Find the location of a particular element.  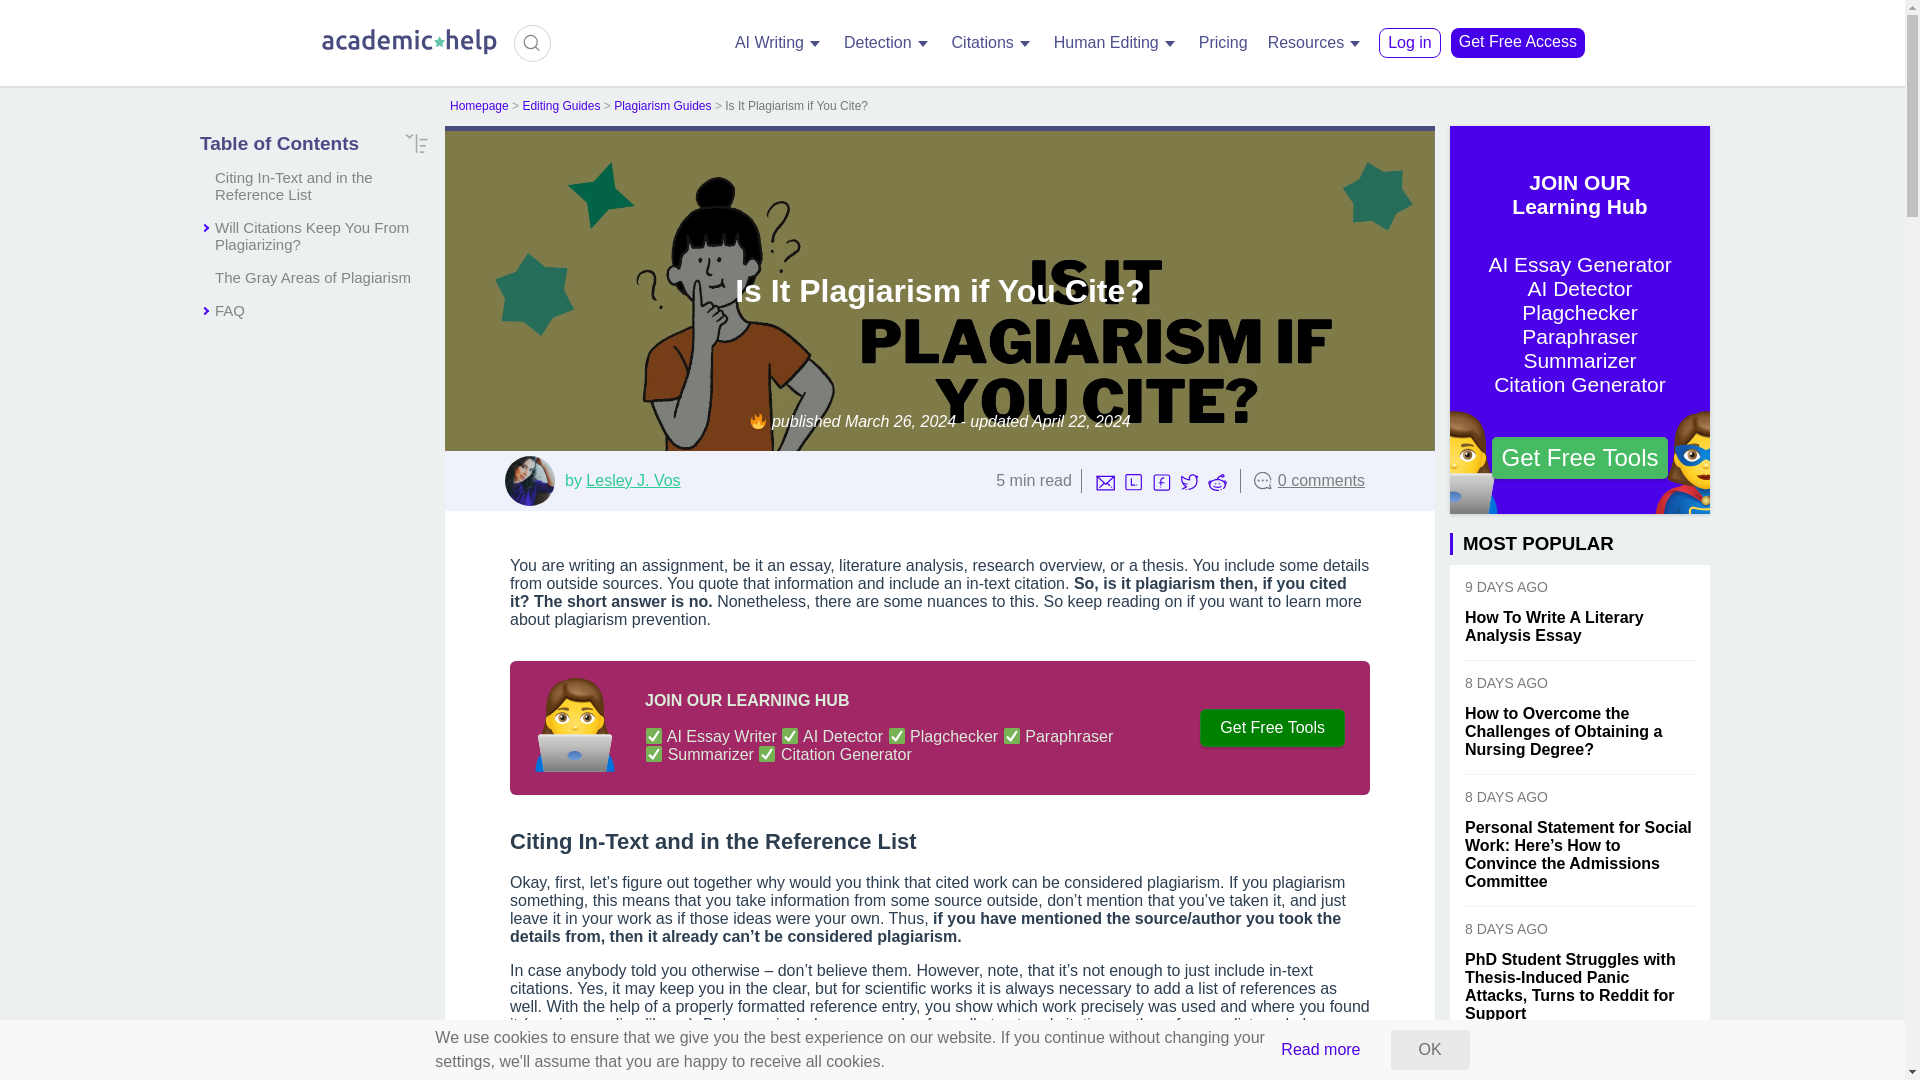

Human Editing is located at coordinates (1116, 43).